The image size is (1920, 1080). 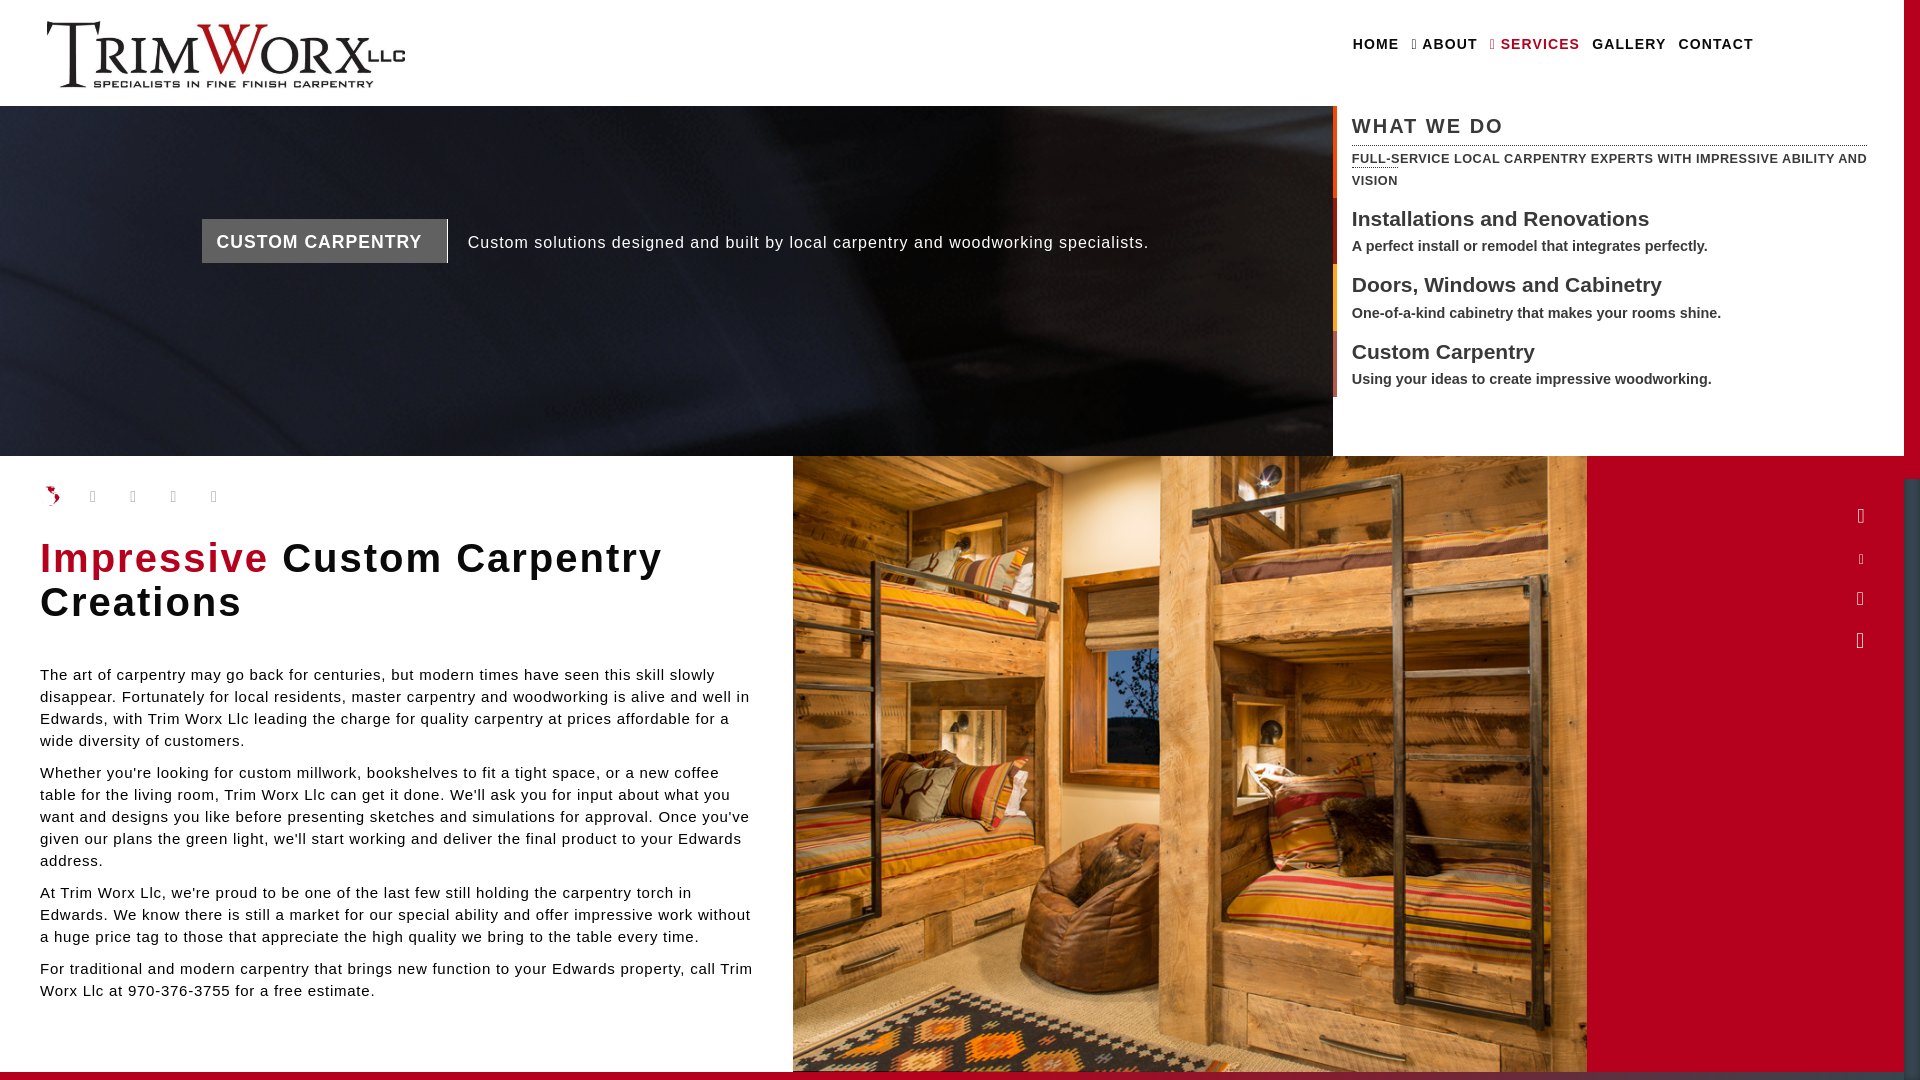 I want to click on Doors, Windows and Cabinetry, so click(x=1536, y=284).